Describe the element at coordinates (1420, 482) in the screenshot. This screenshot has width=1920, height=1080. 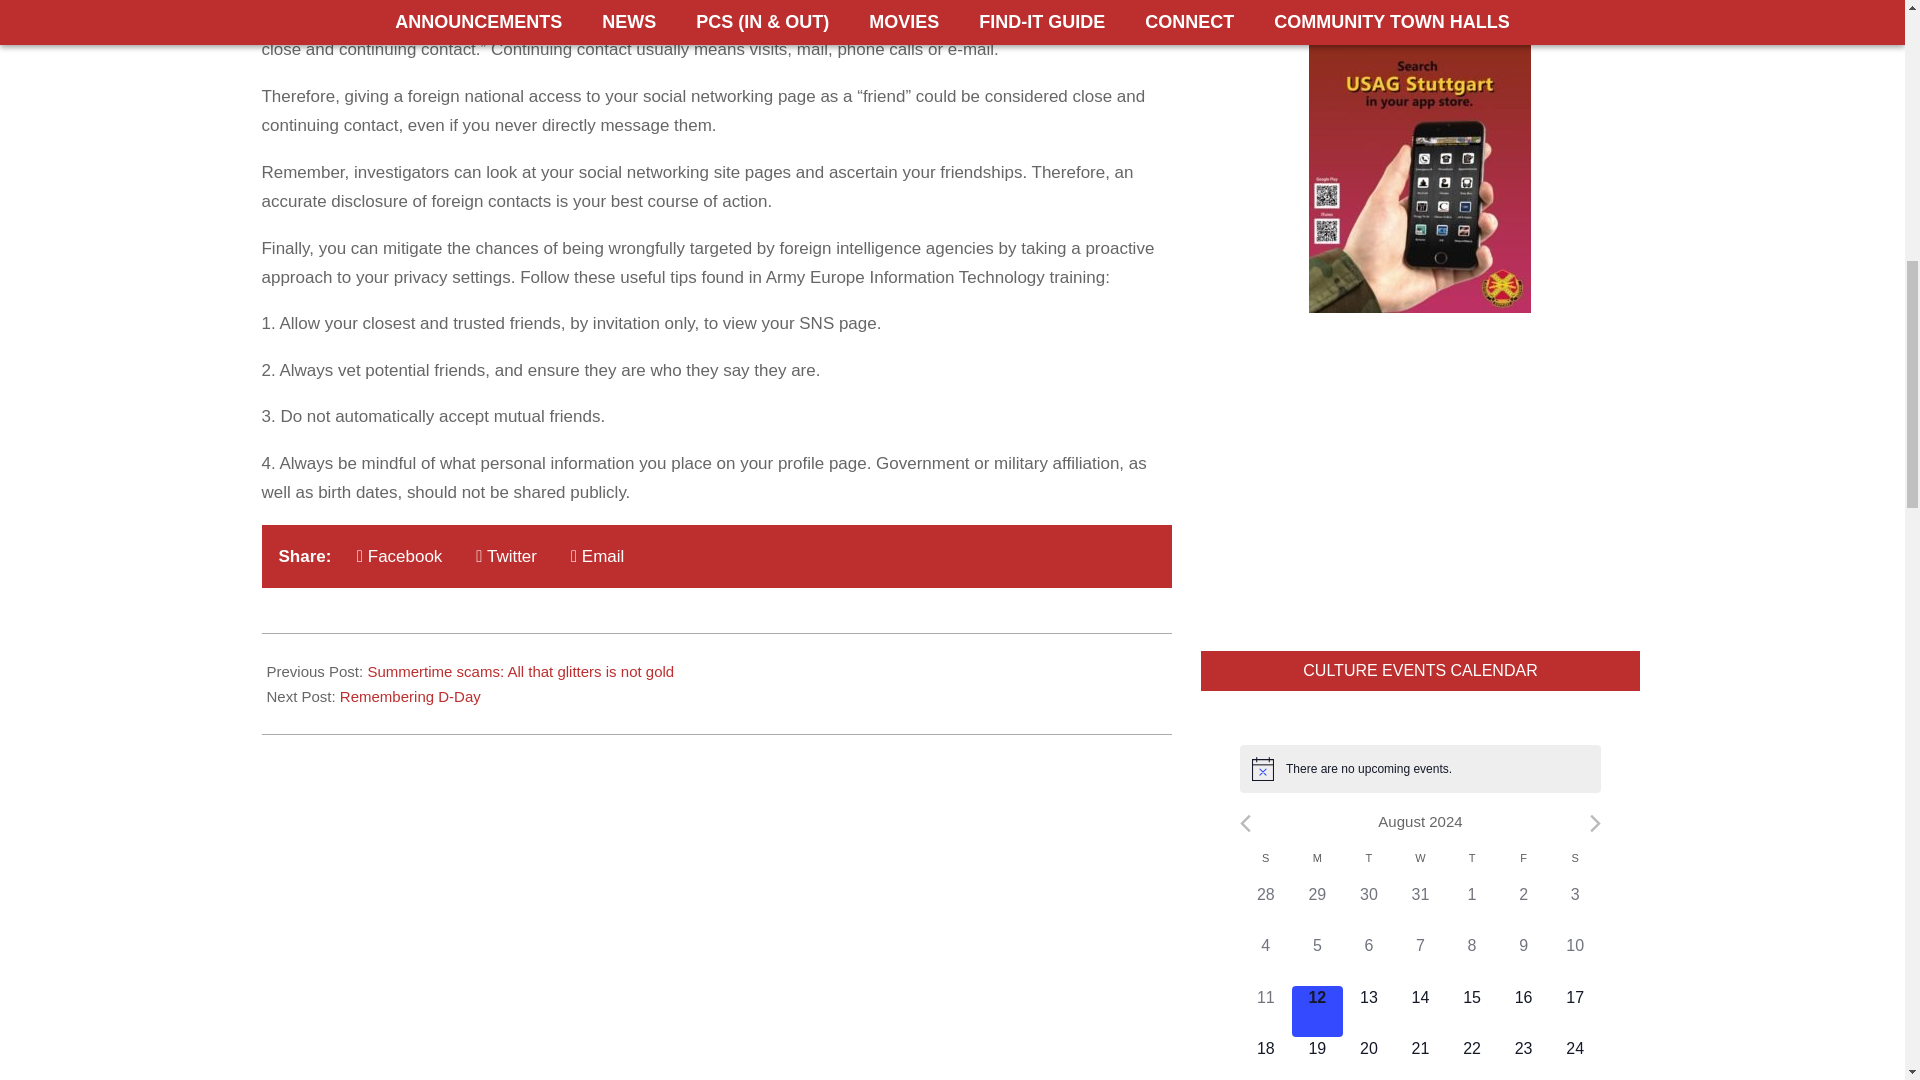
I see `3rd party ad content` at that location.